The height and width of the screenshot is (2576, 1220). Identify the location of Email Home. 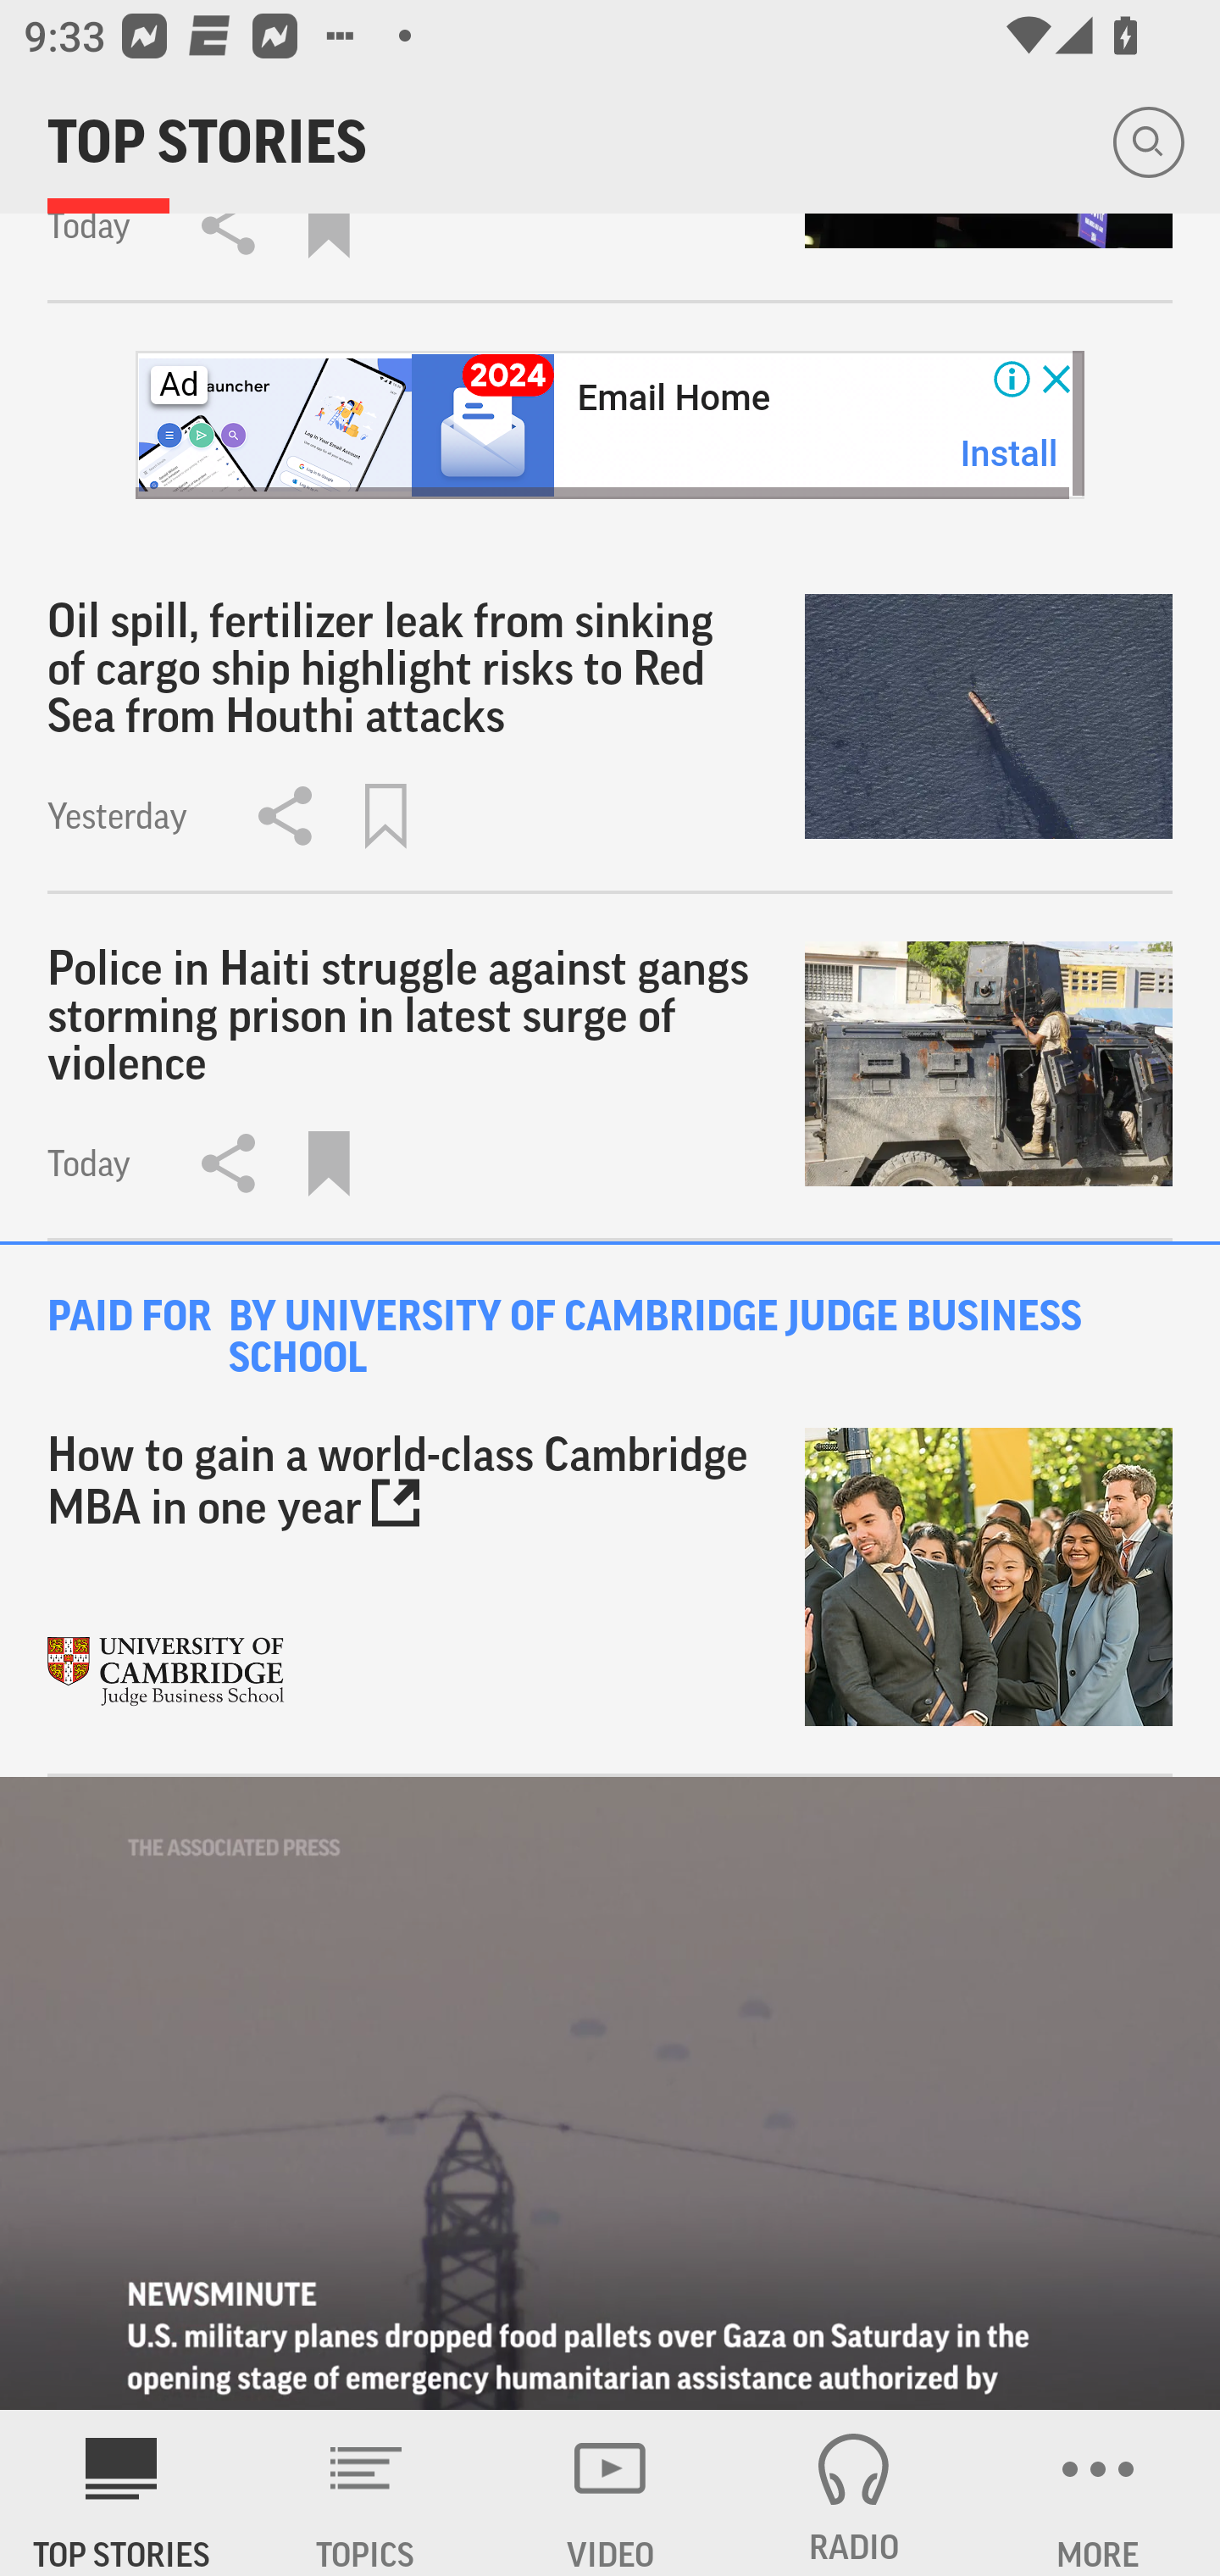
(673, 397).